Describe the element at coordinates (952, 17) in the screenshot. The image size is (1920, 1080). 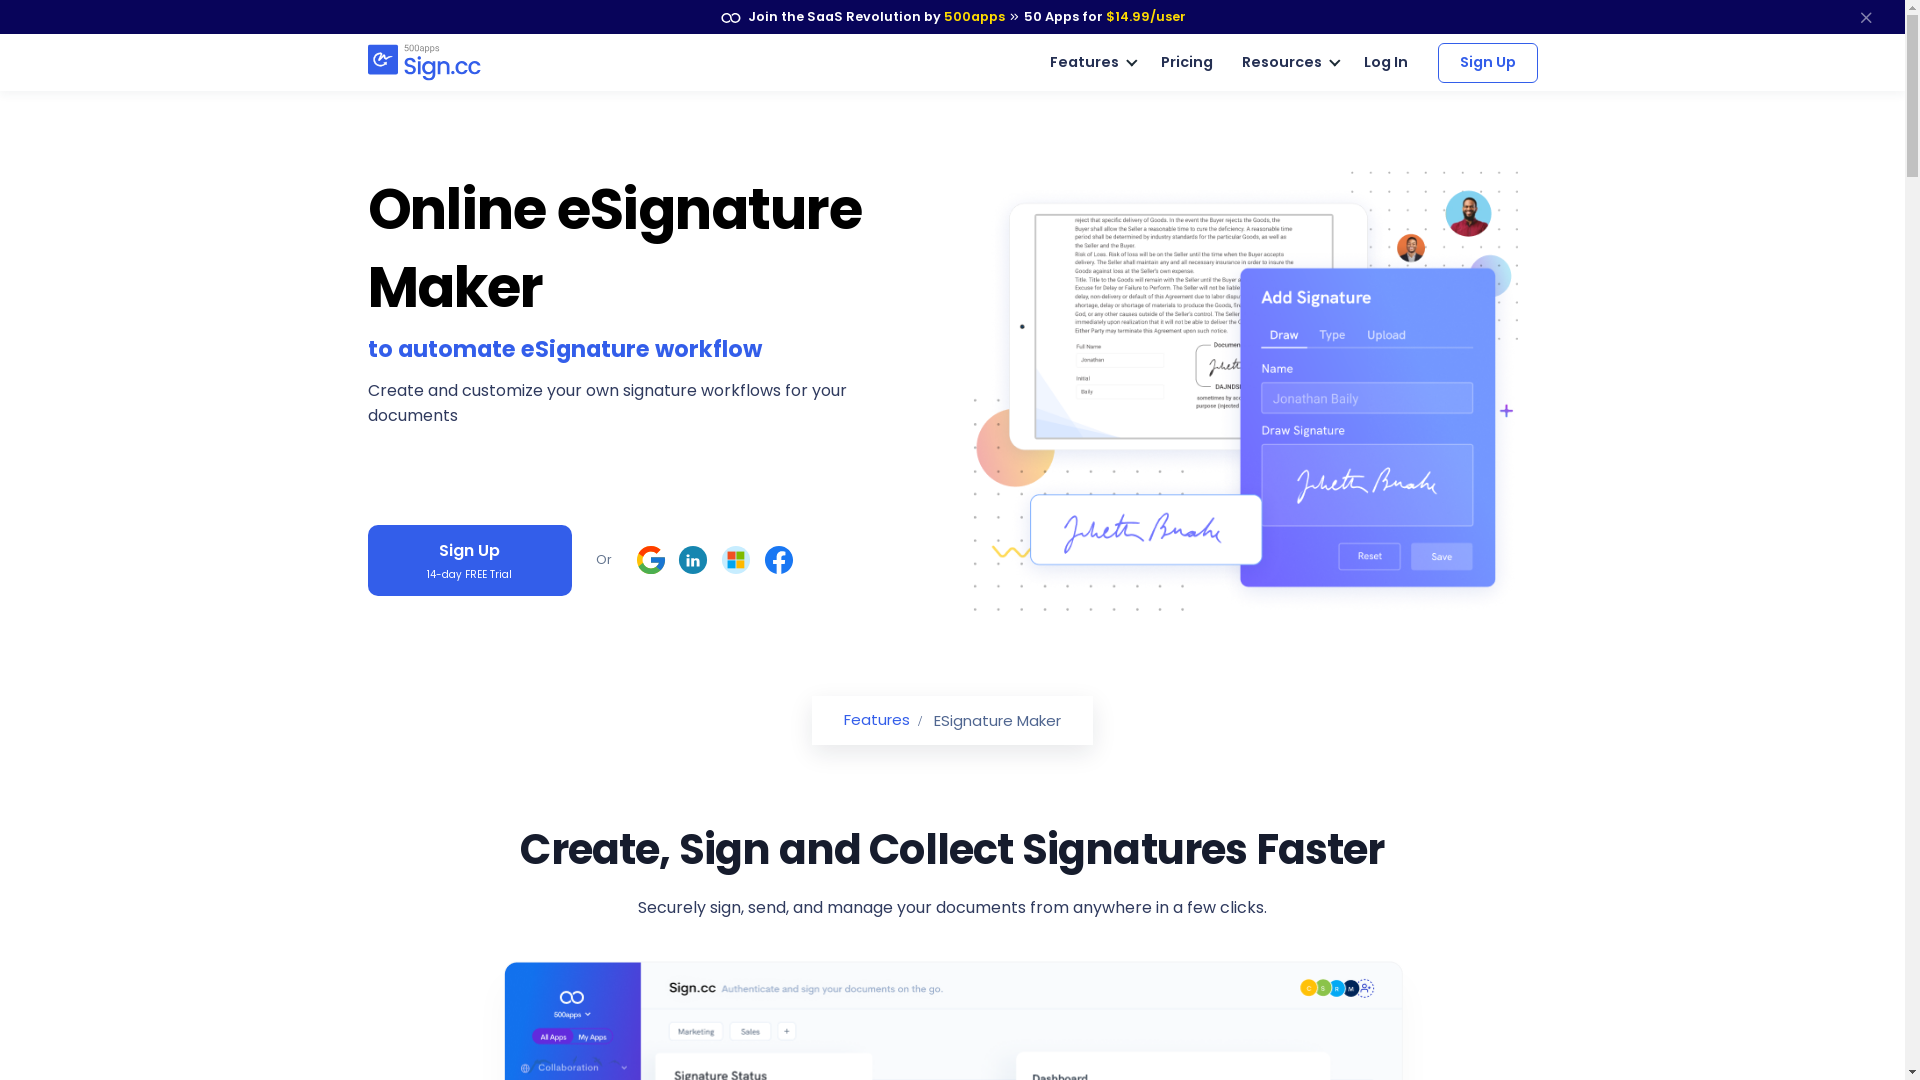
I see `Join the SaaS Revolution by 500apps 50 Apps for $14.99/user` at that location.